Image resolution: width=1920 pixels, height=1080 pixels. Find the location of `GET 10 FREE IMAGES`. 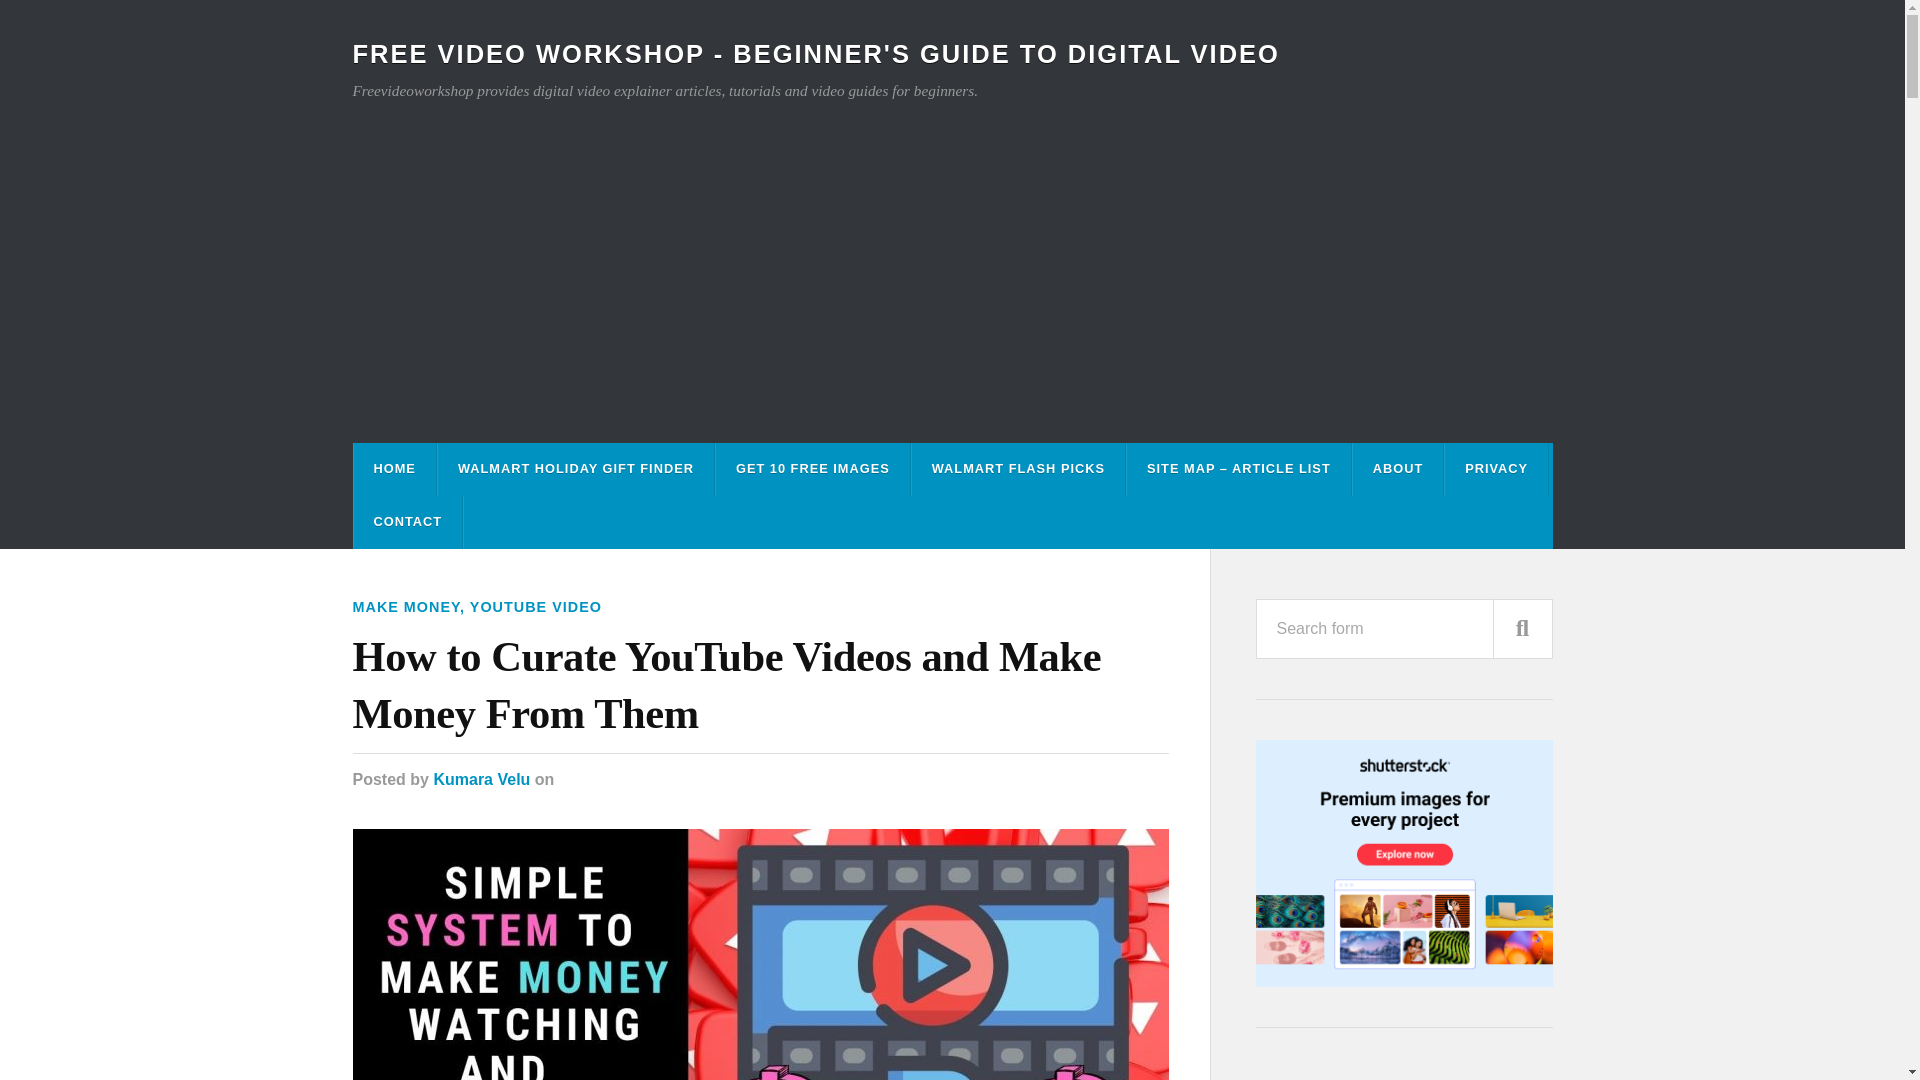

GET 10 FREE IMAGES is located at coordinates (813, 468).